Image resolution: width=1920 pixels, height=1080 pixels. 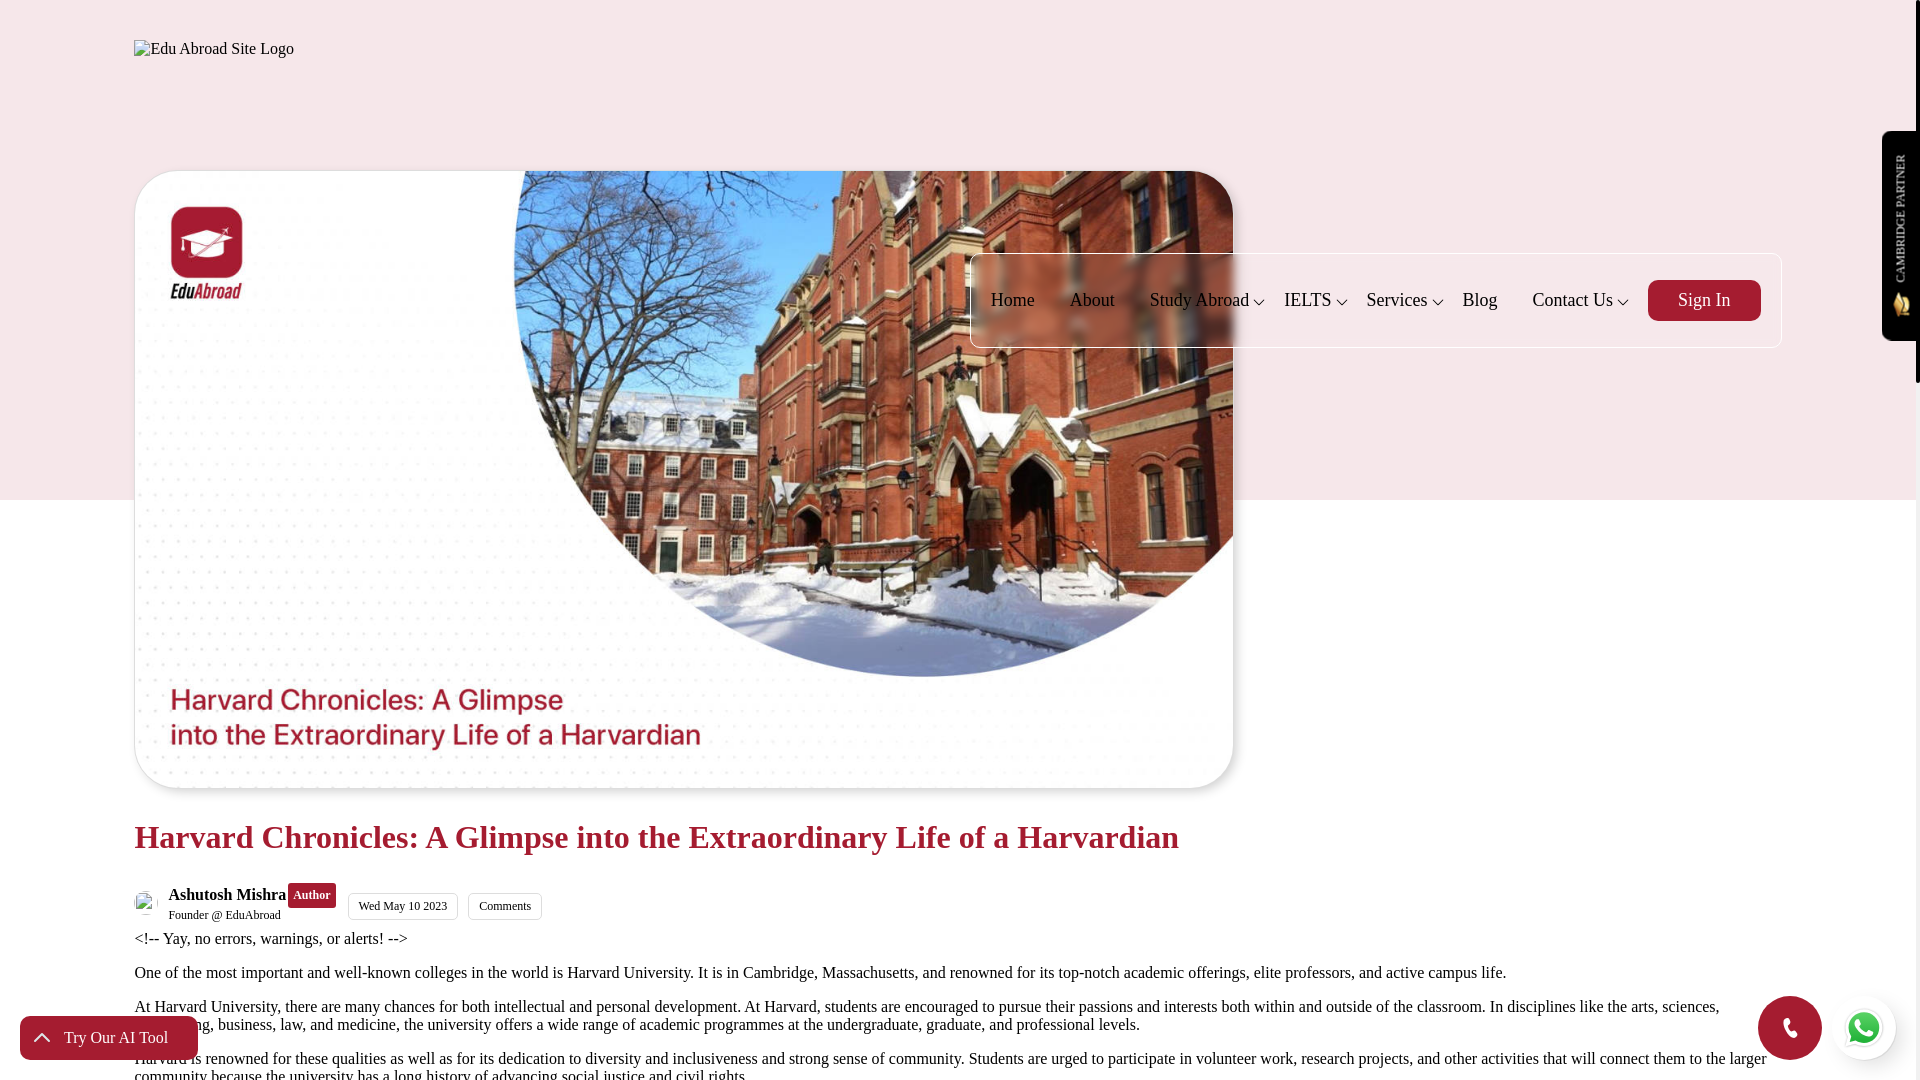 I want to click on Blog, so click(x=1480, y=300).